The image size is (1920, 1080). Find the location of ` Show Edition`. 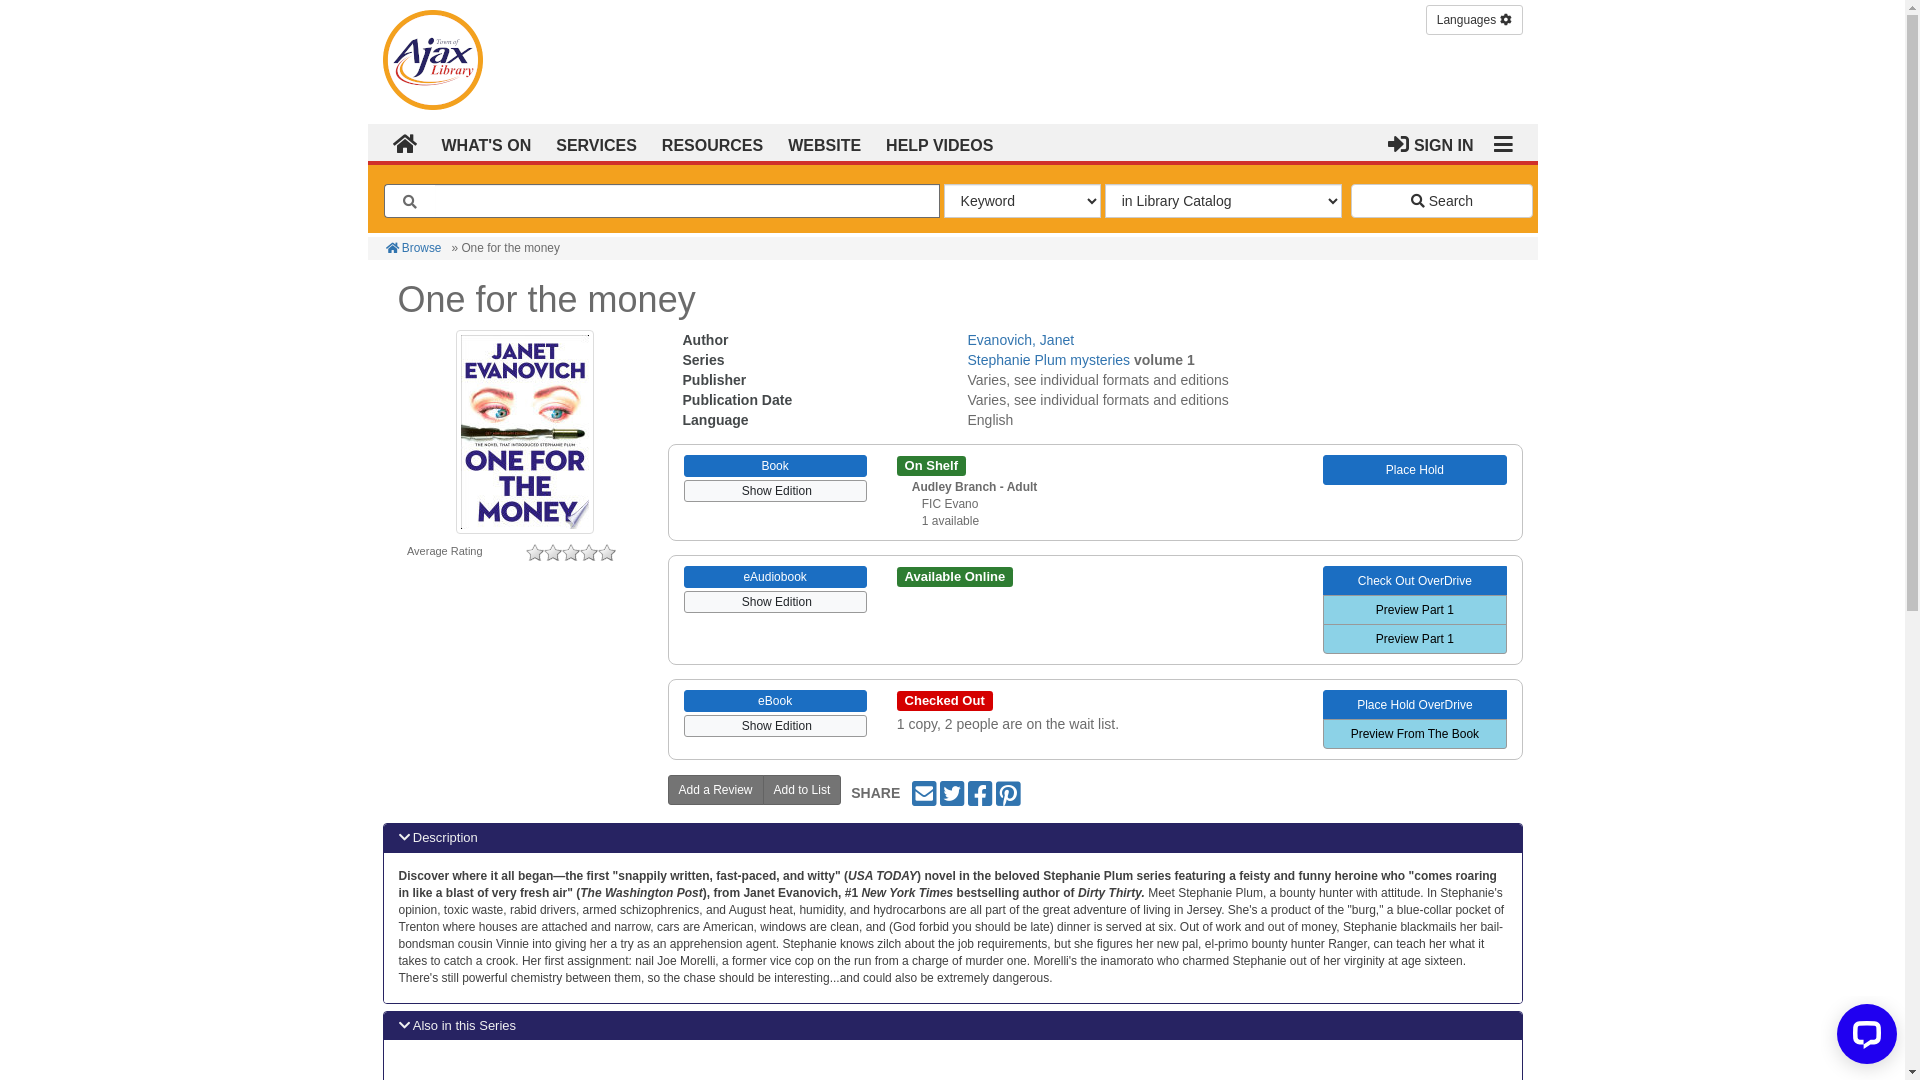

 Show Edition is located at coordinates (776, 600).